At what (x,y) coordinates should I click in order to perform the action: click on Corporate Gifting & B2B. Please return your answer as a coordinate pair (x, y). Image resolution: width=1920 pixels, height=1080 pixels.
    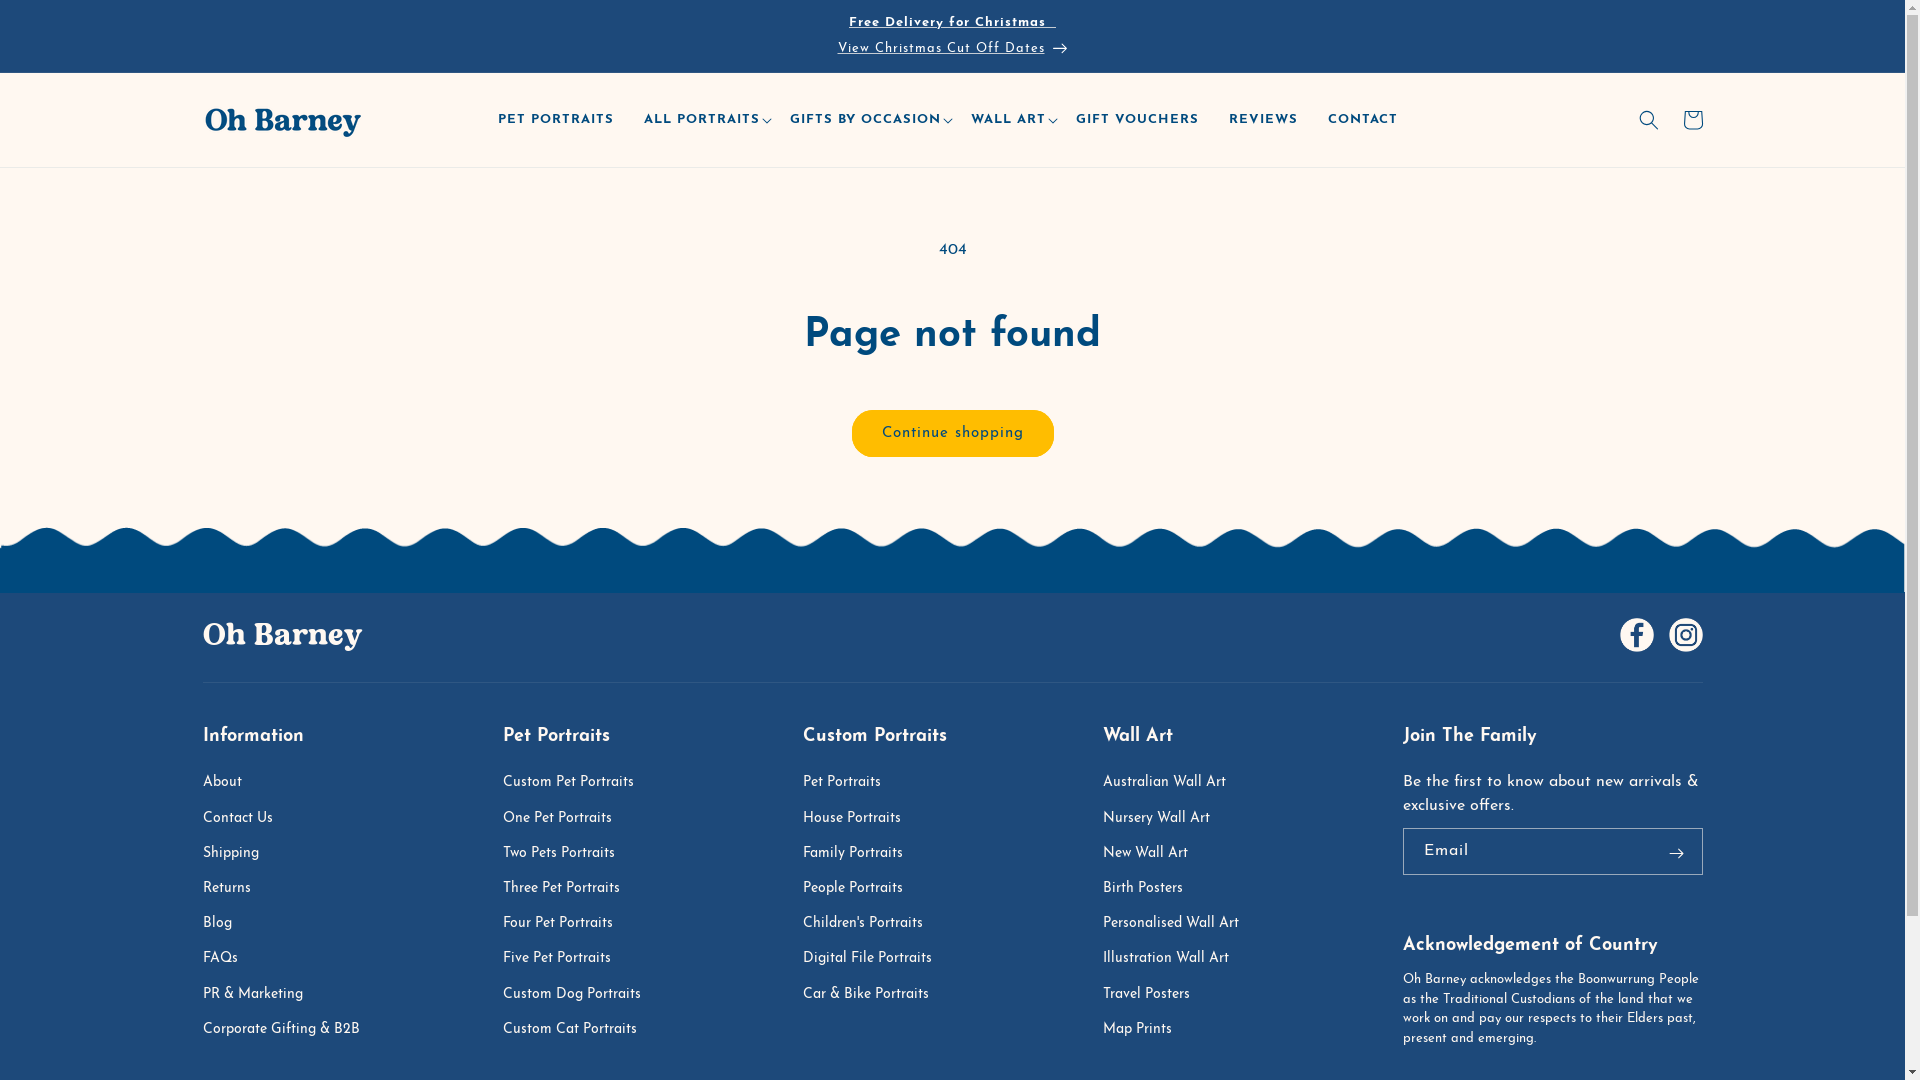
    Looking at the image, I should click on (290, 1030).